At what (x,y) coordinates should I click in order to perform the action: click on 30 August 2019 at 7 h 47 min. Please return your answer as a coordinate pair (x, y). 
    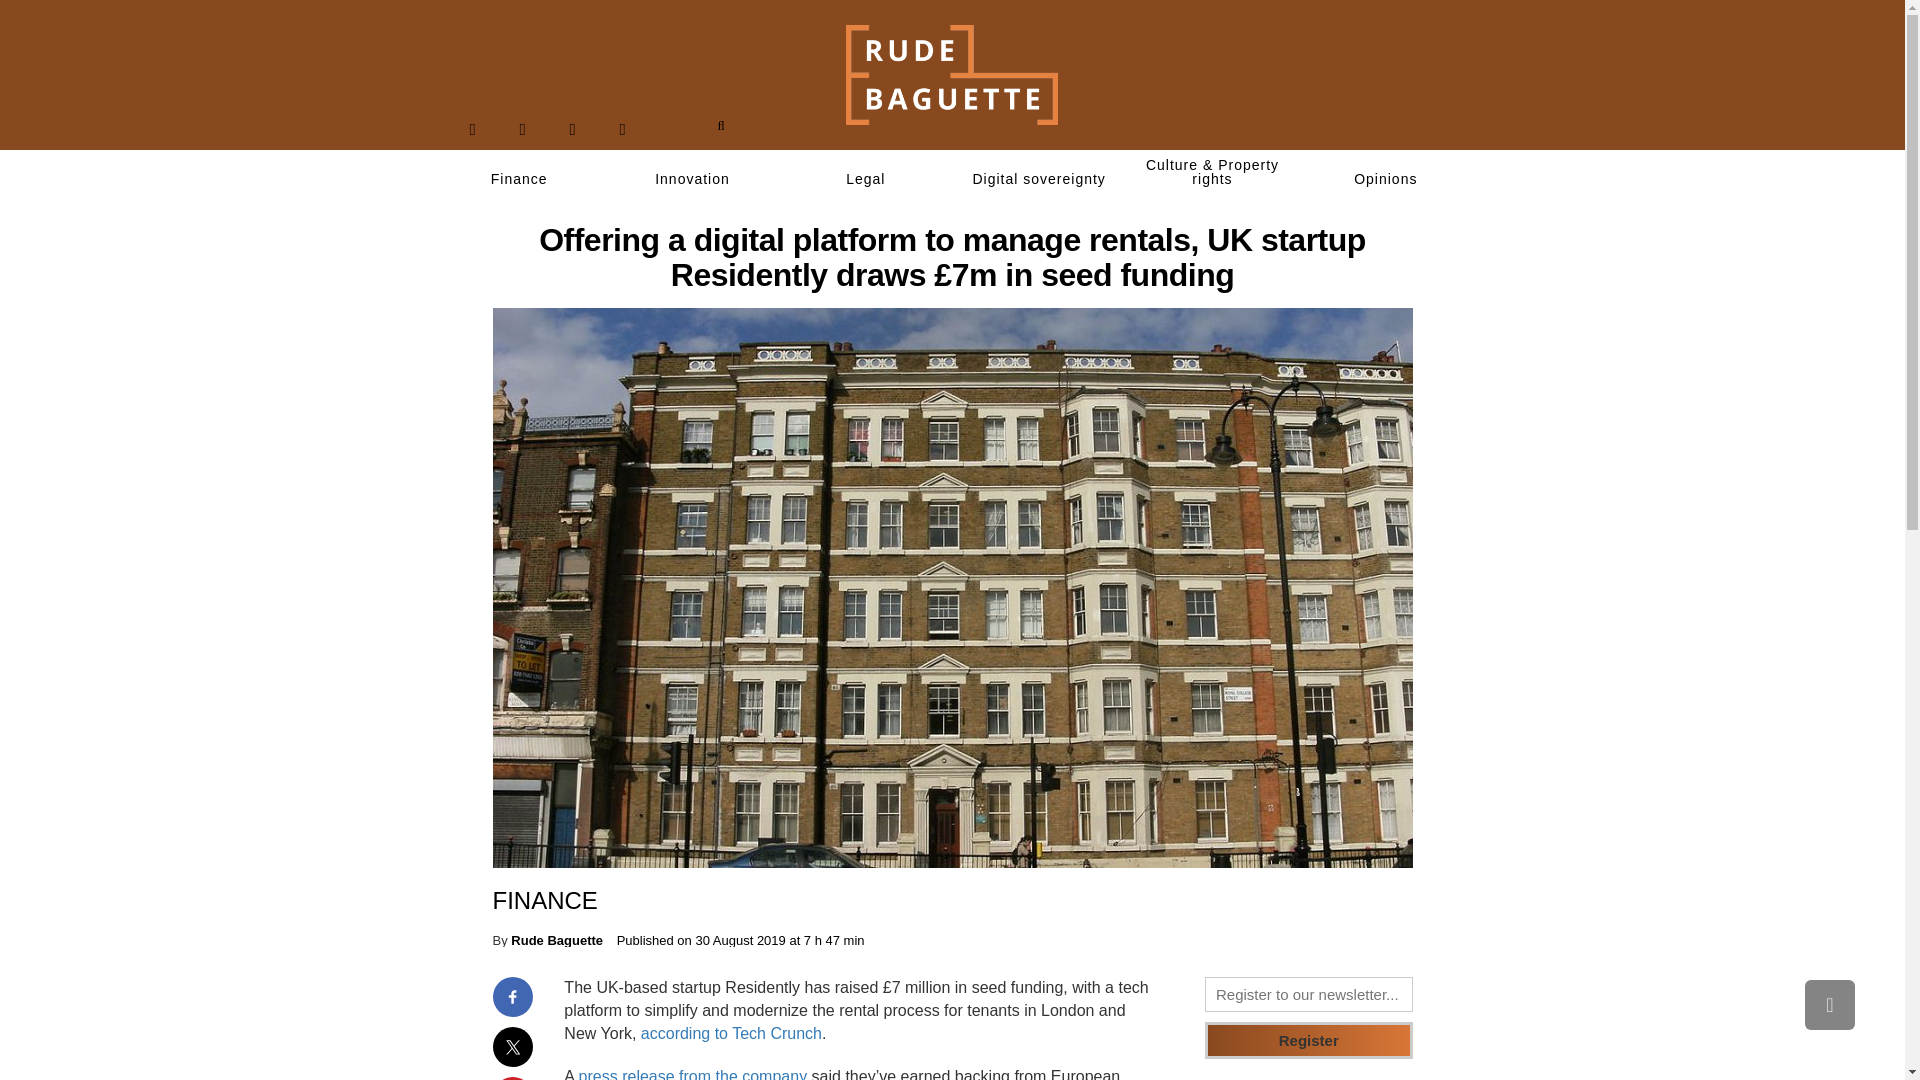
    Looking at the image, I should click on (780, 940).